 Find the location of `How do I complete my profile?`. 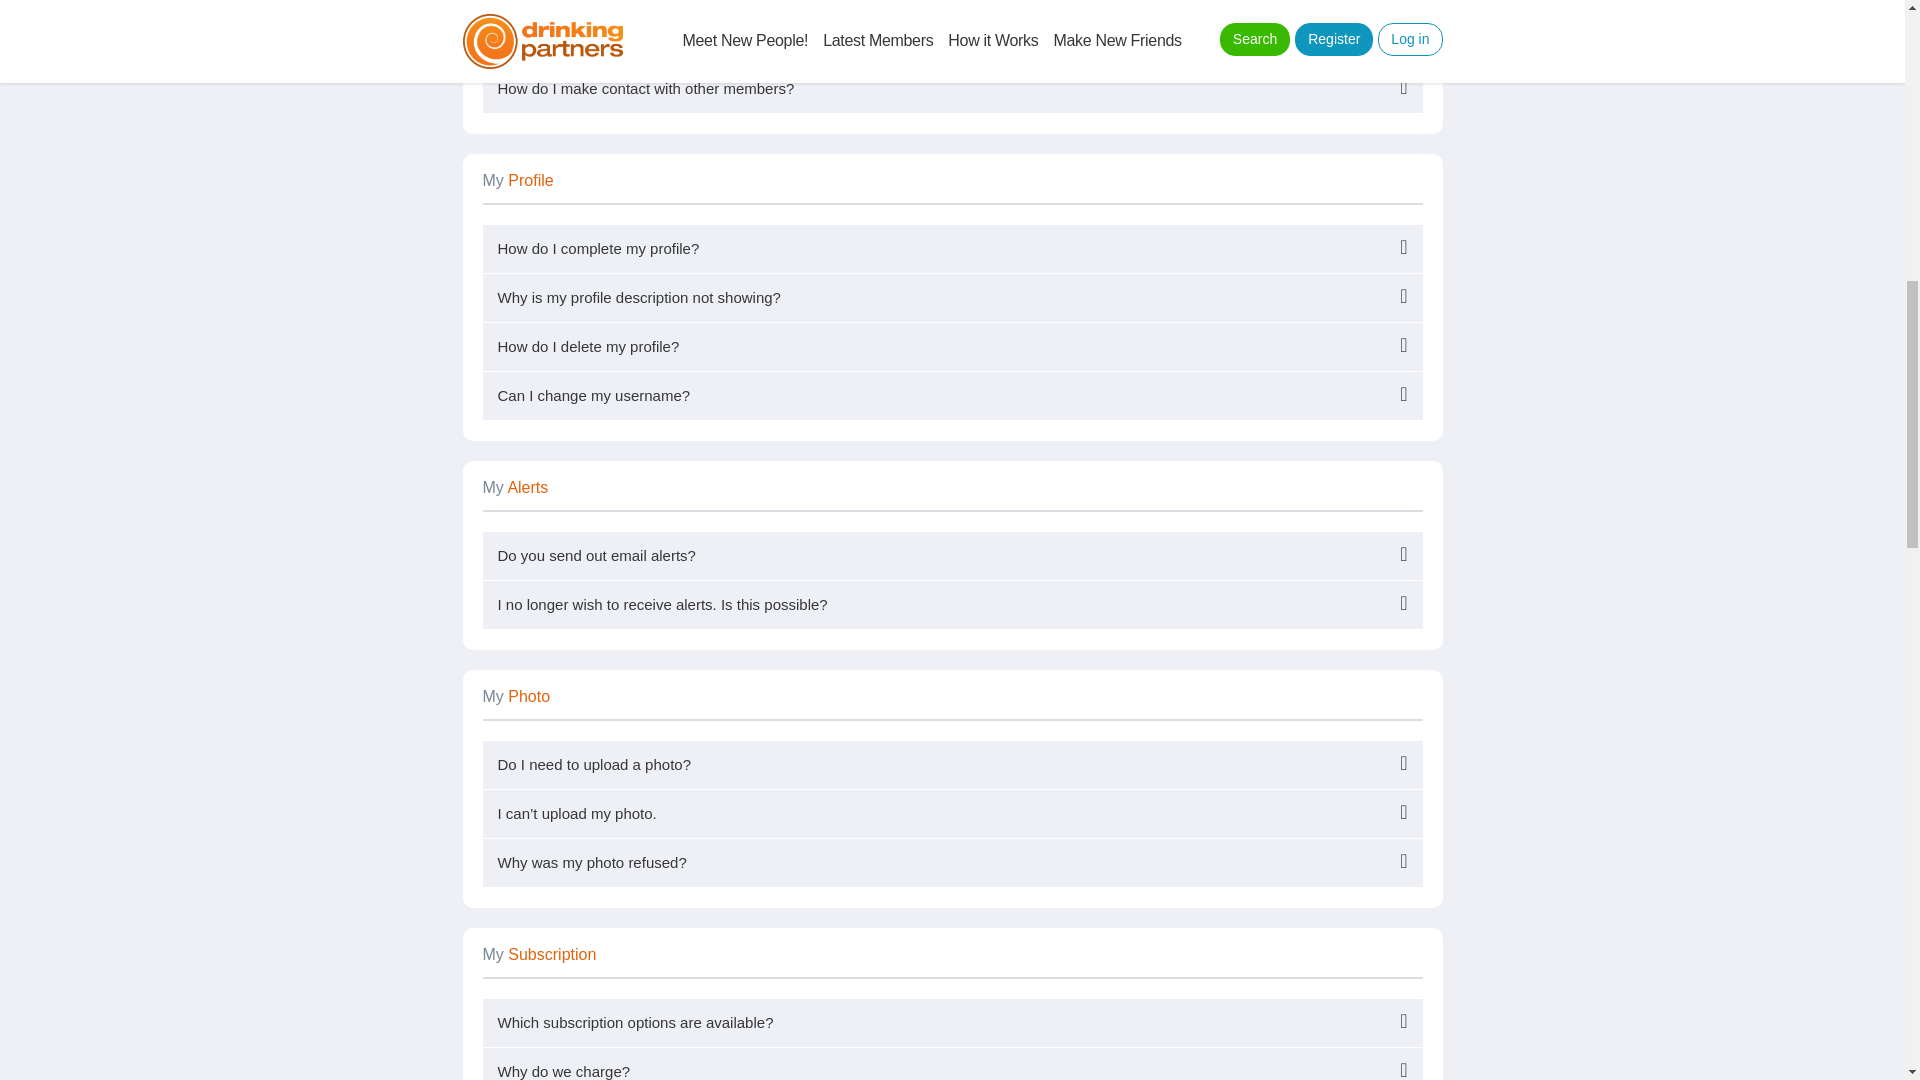

How do I complete my profile? is located at coordinates (952, 248).